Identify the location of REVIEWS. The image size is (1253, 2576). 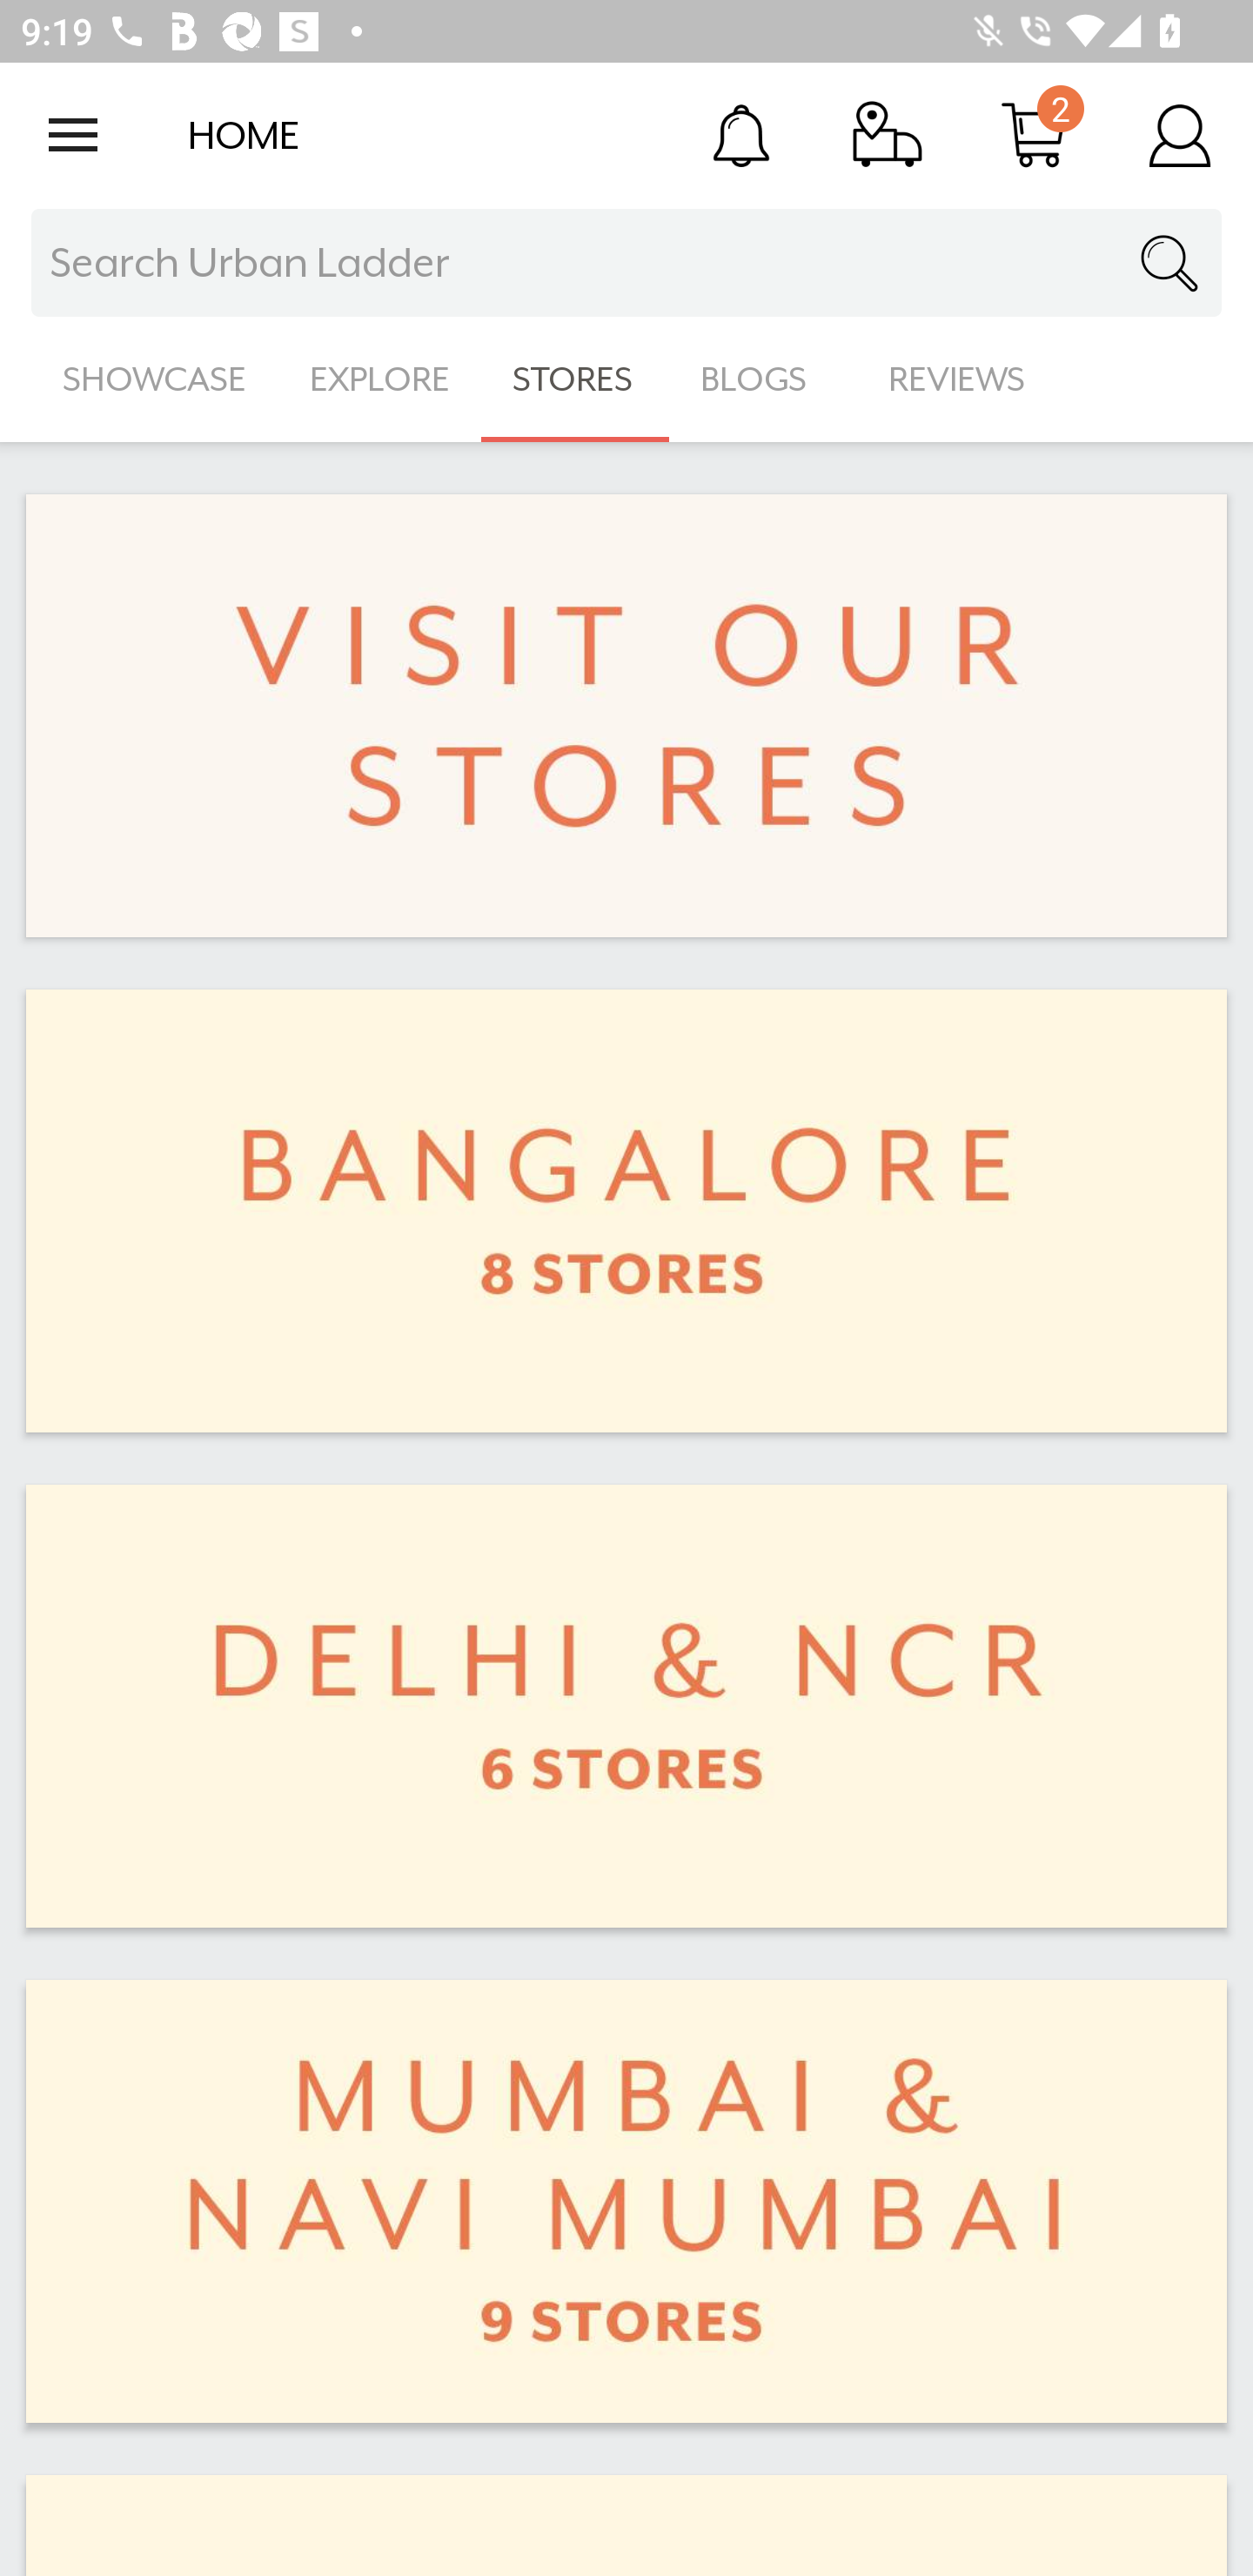
(957, 379).